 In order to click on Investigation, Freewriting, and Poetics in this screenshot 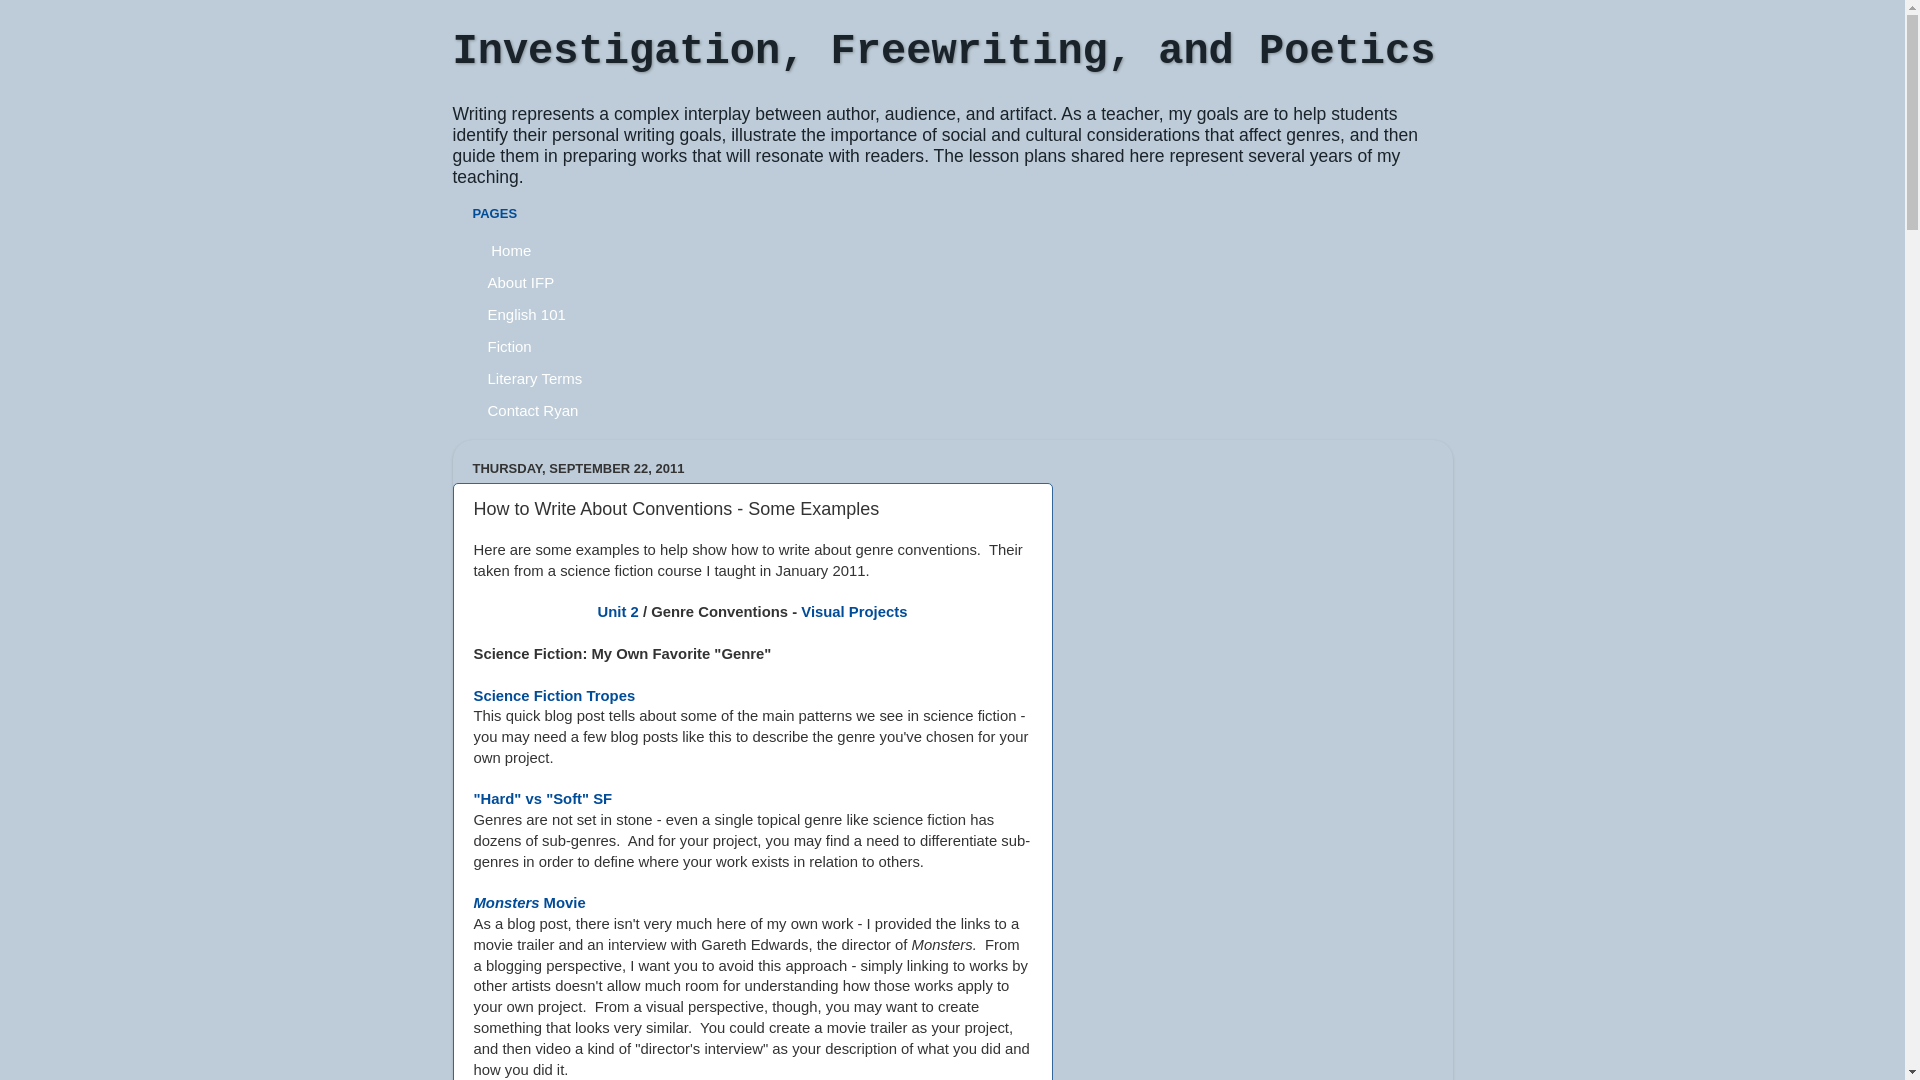, I will do `click(944, 52)`.